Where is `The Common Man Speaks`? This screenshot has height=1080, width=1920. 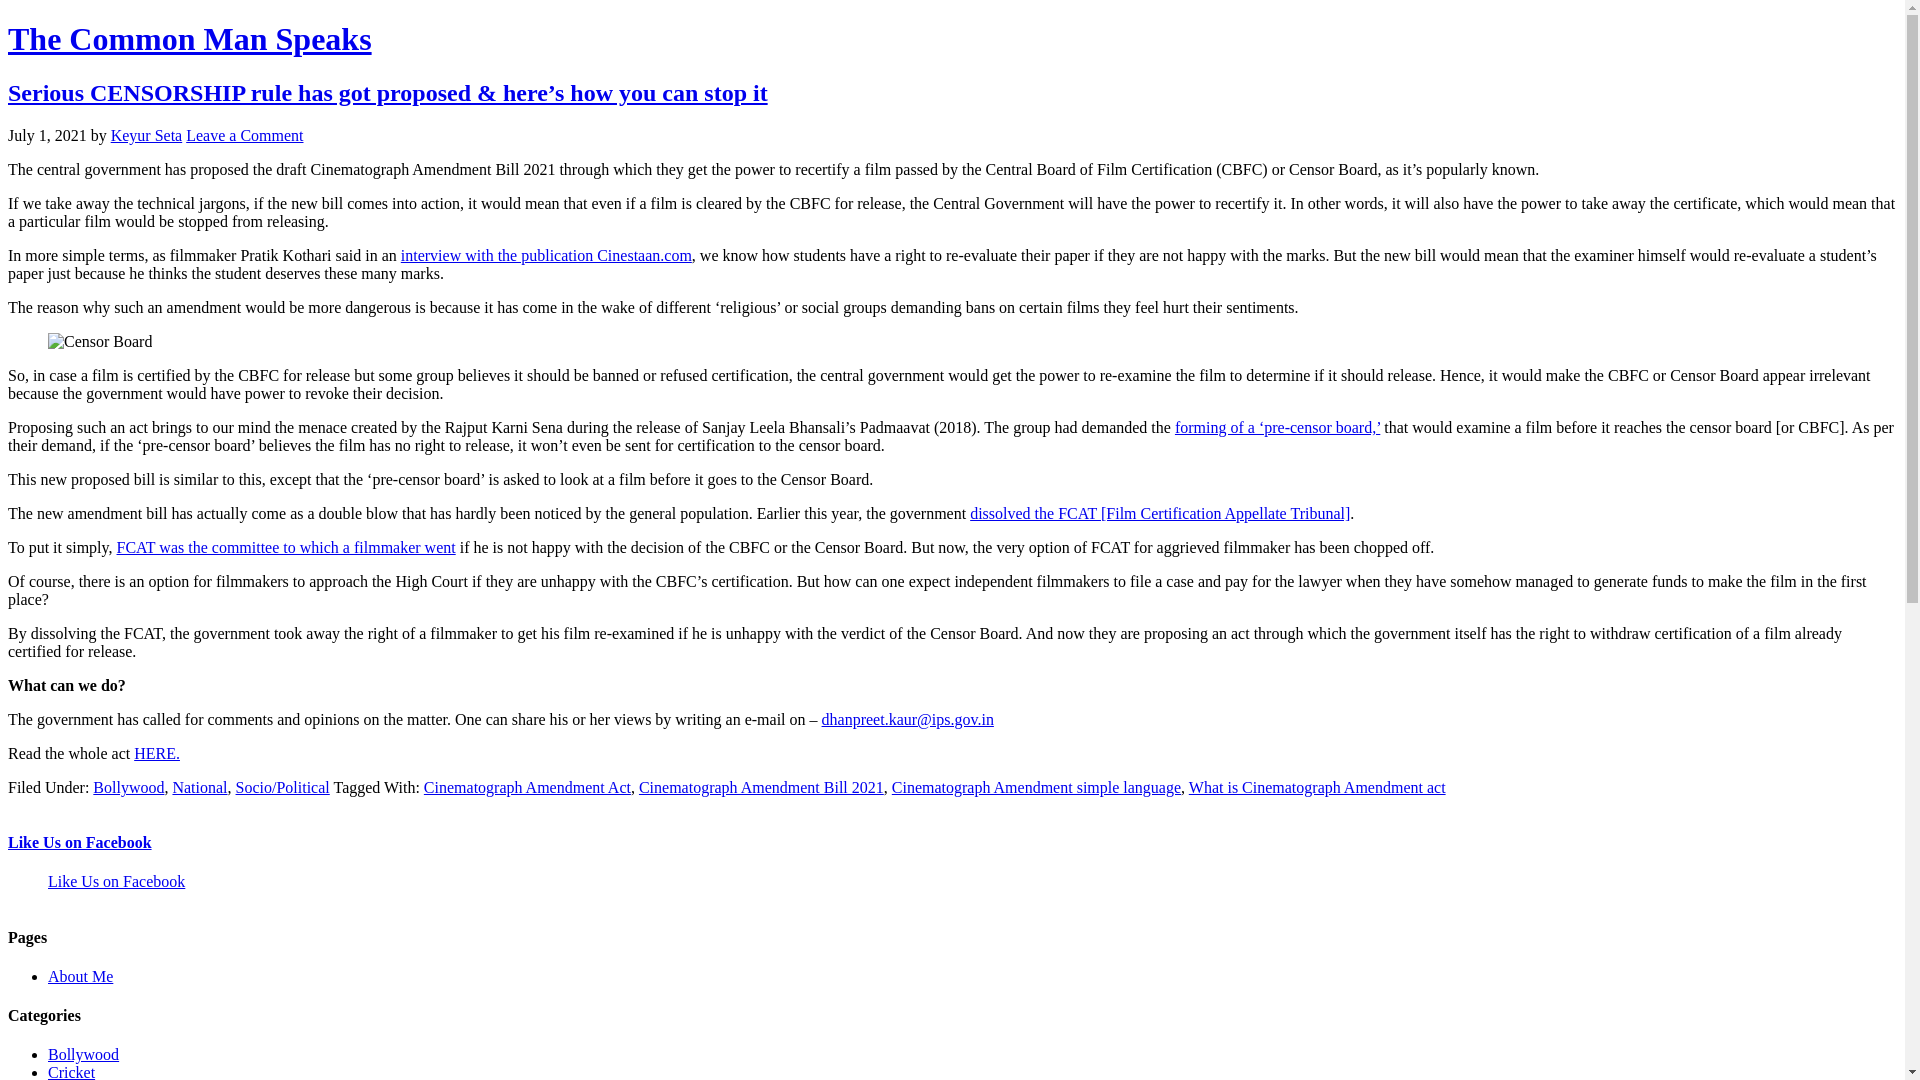
The Common Man Speaks is located at coordinates (190, 38).